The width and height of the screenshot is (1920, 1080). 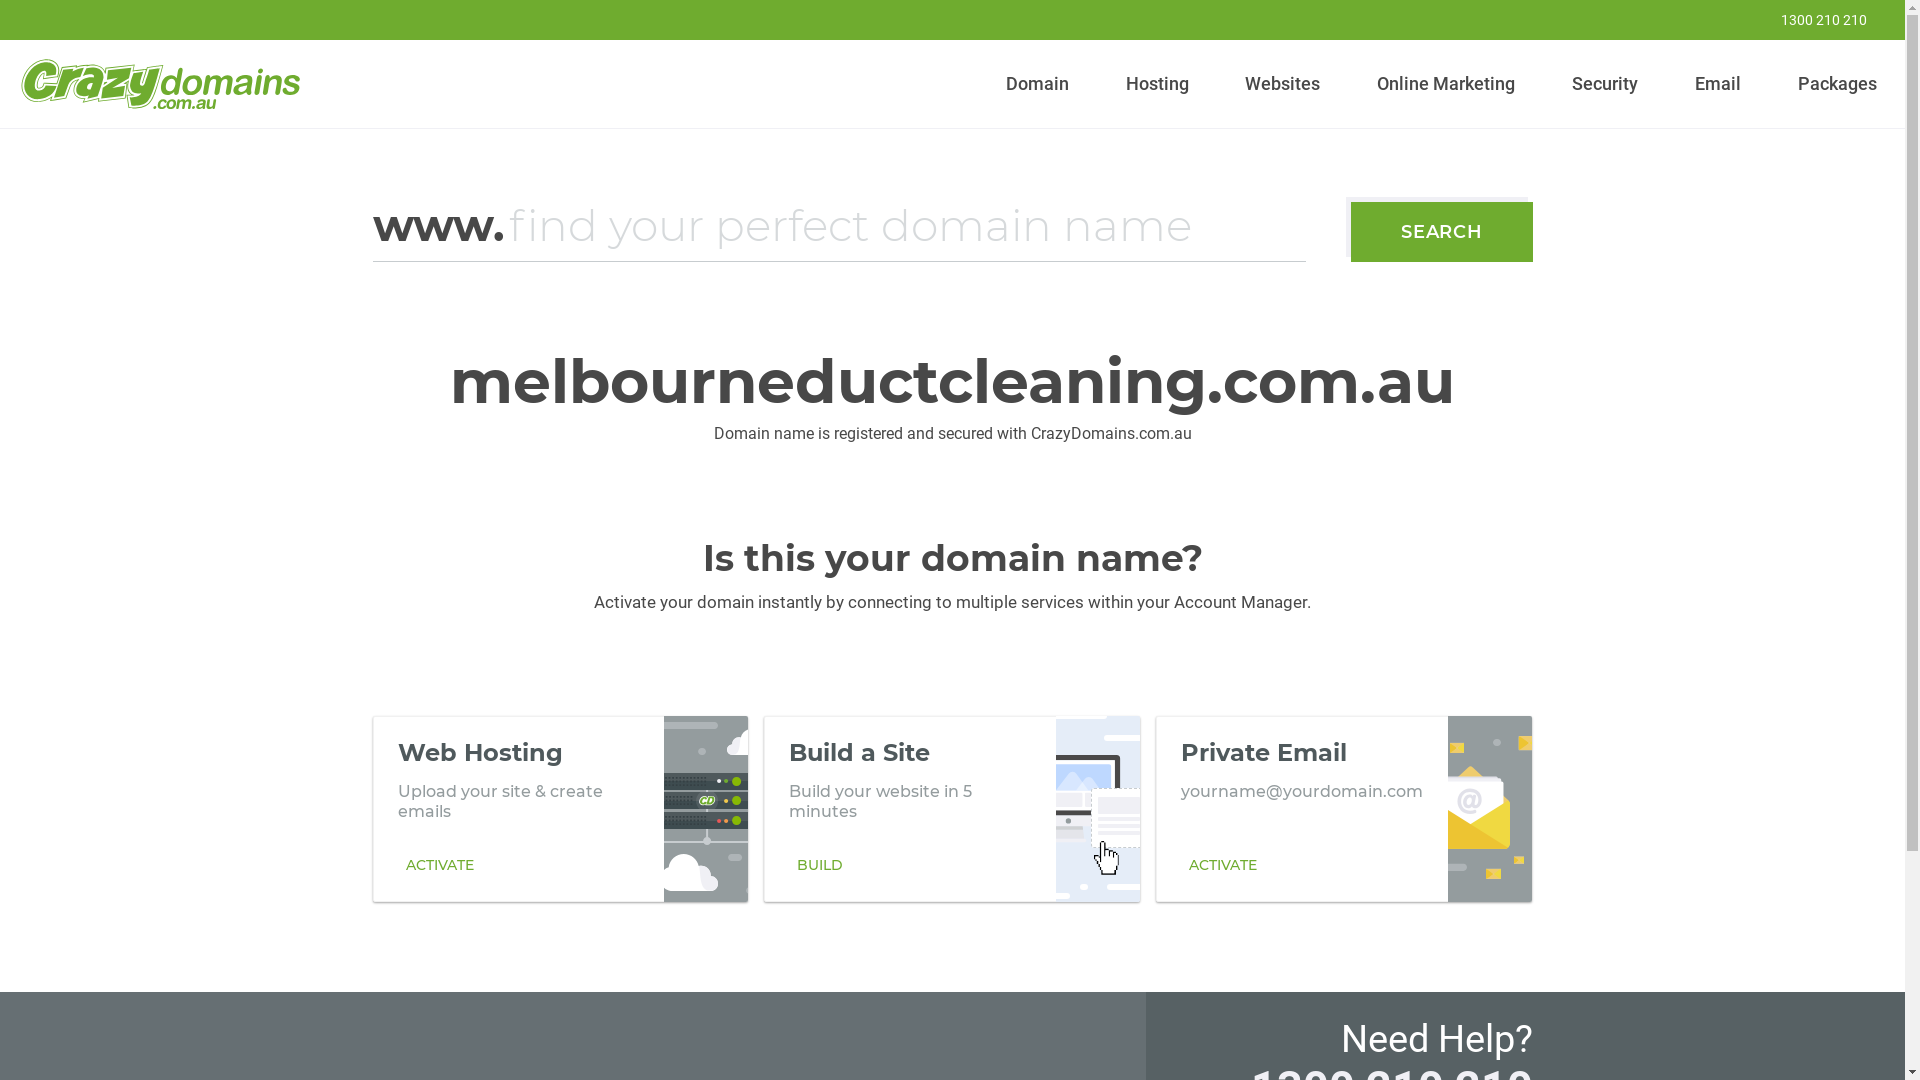 What do you see at coordinates (1157, 84) in the screenshot?
I see `Hosting` at bounding box center [1157, 84].